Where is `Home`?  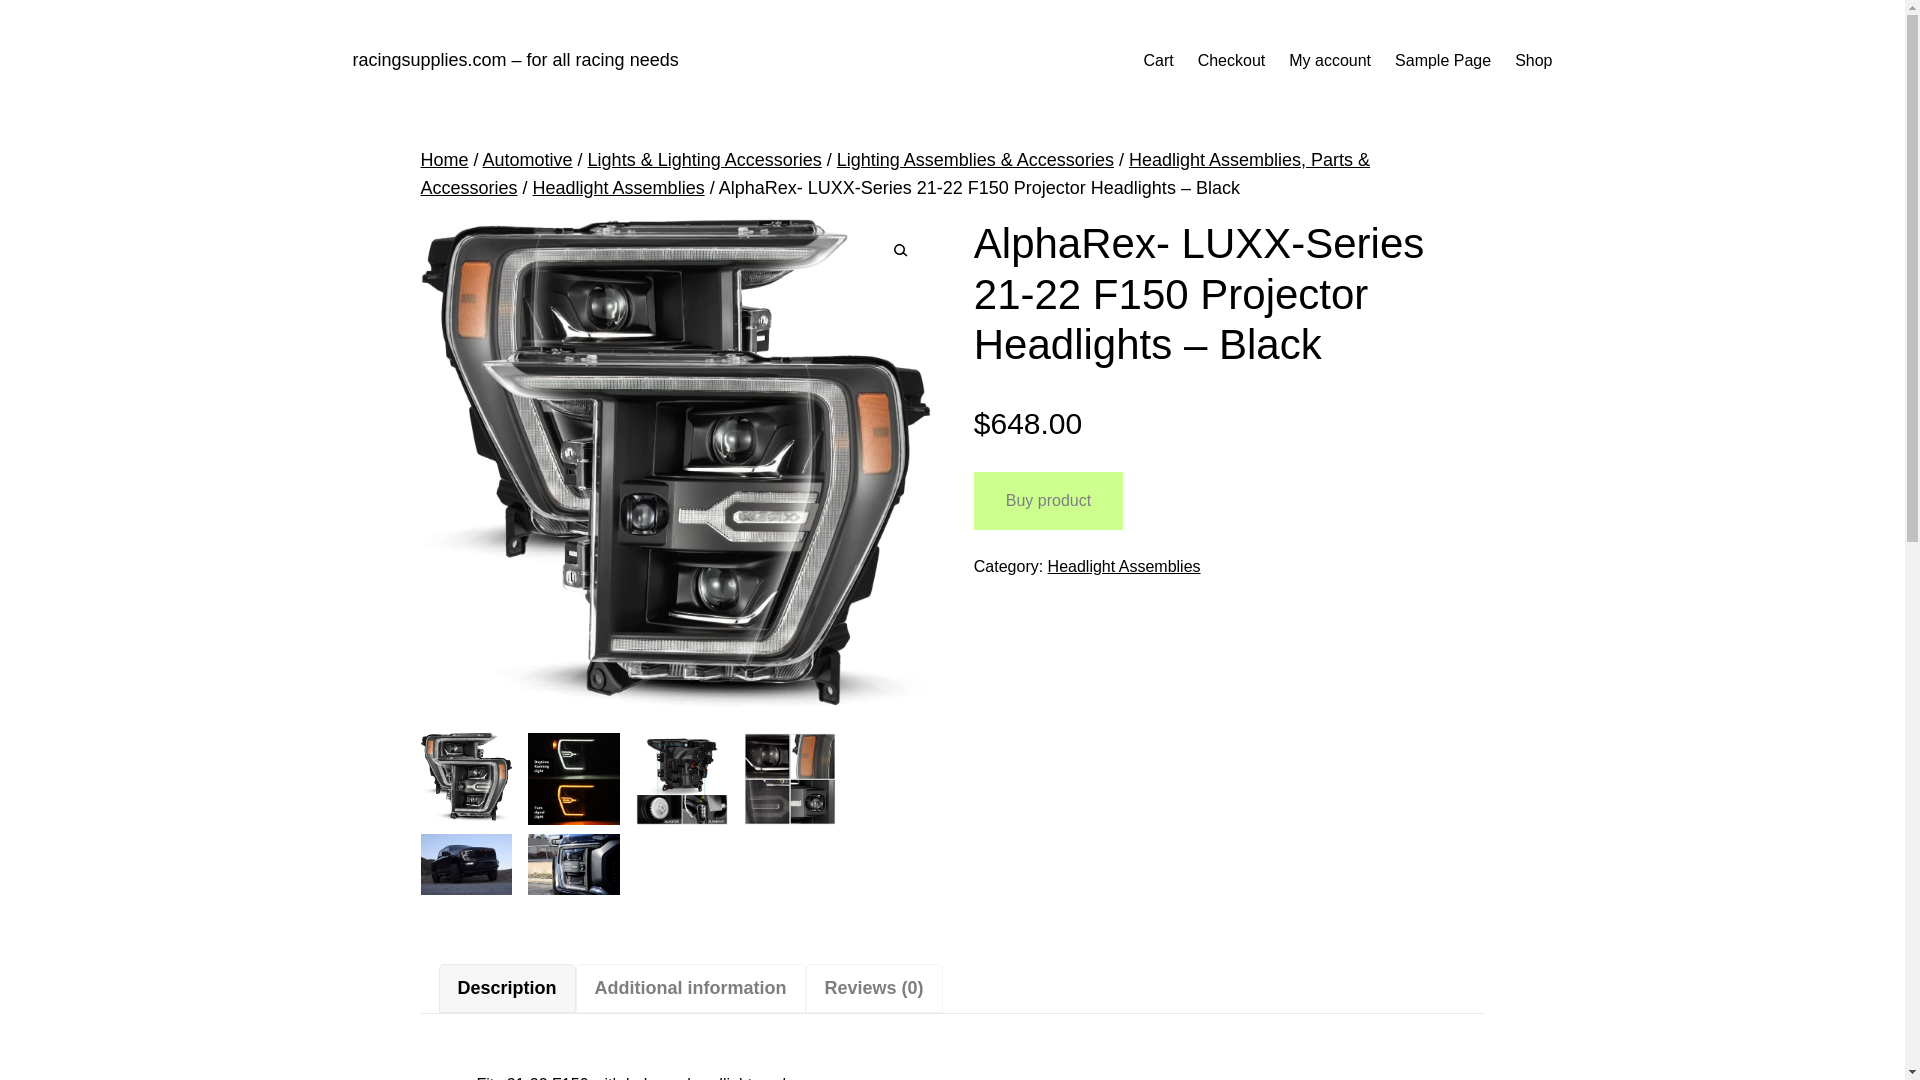 Home is located at coordinates (444, 160).